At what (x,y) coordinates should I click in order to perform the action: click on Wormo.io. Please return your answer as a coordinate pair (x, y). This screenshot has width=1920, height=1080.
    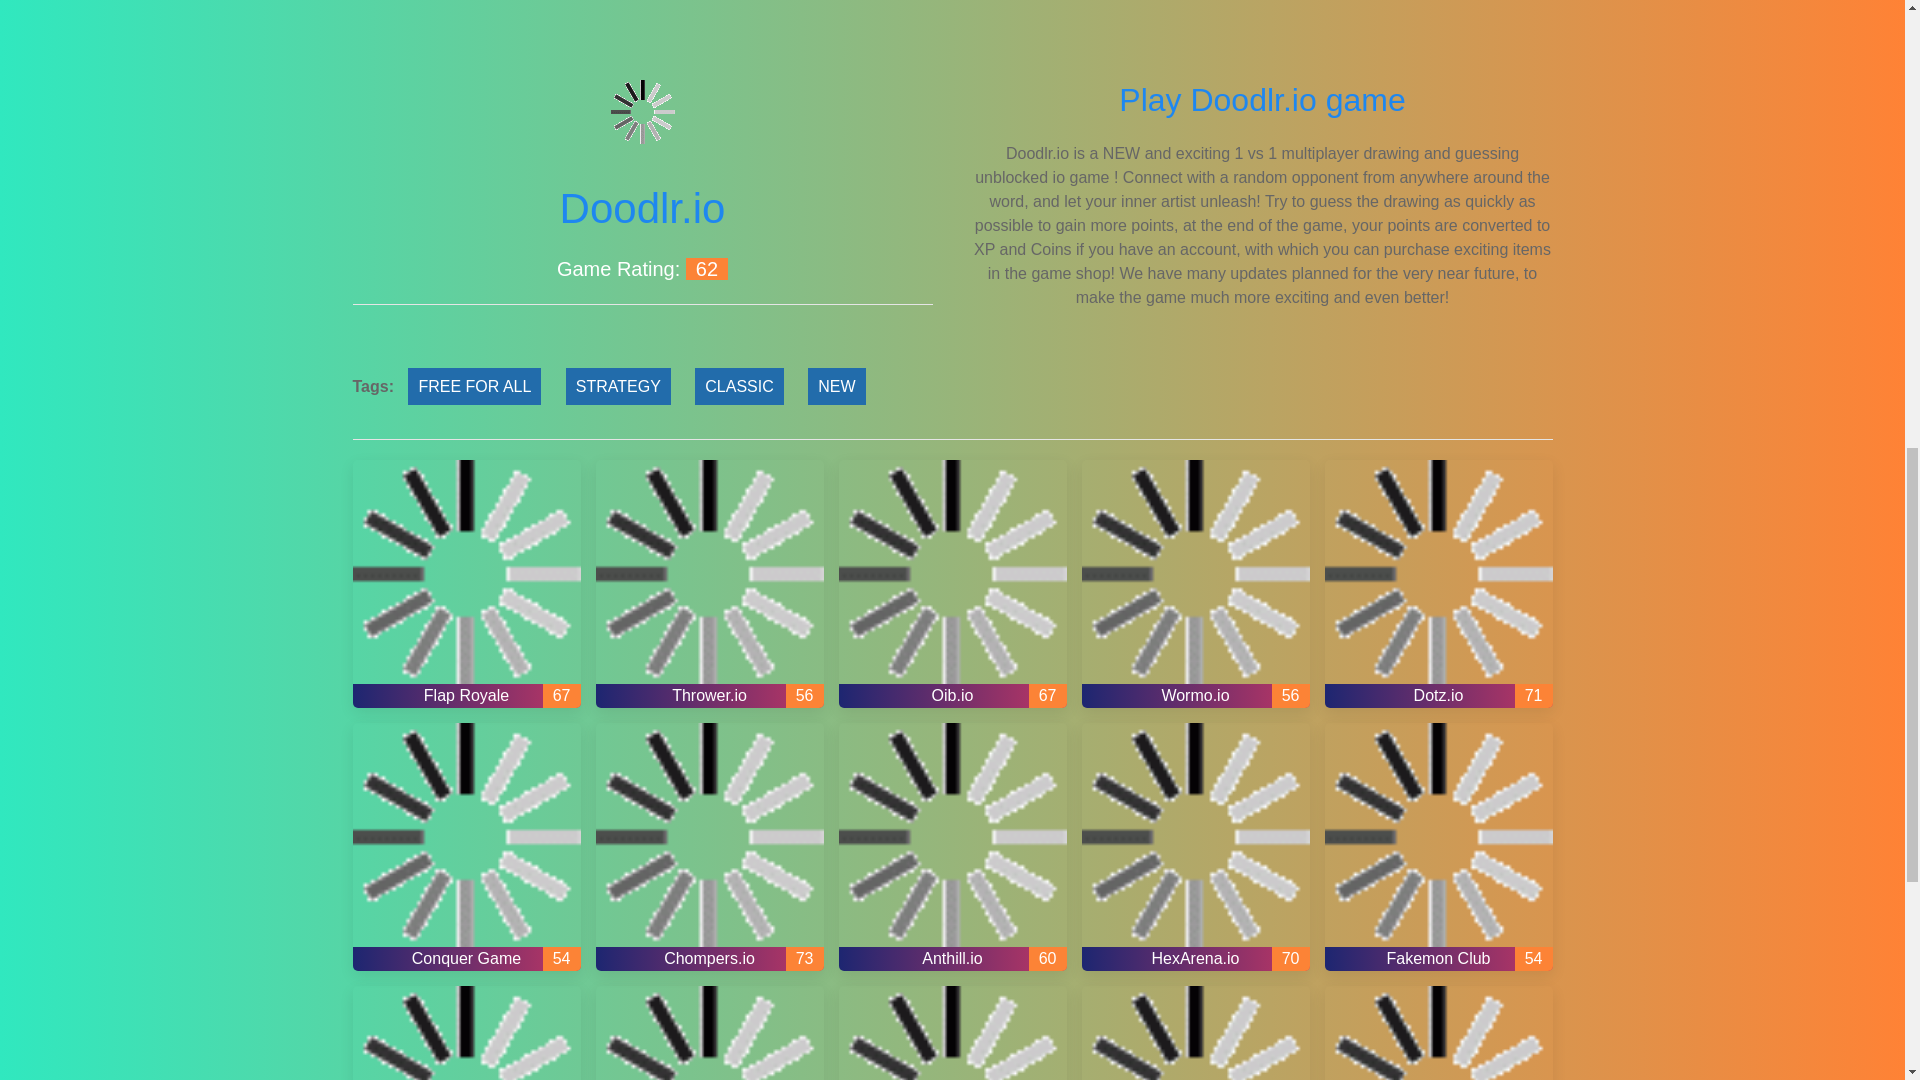
    Looking at the image, I should click on (1196, 584).